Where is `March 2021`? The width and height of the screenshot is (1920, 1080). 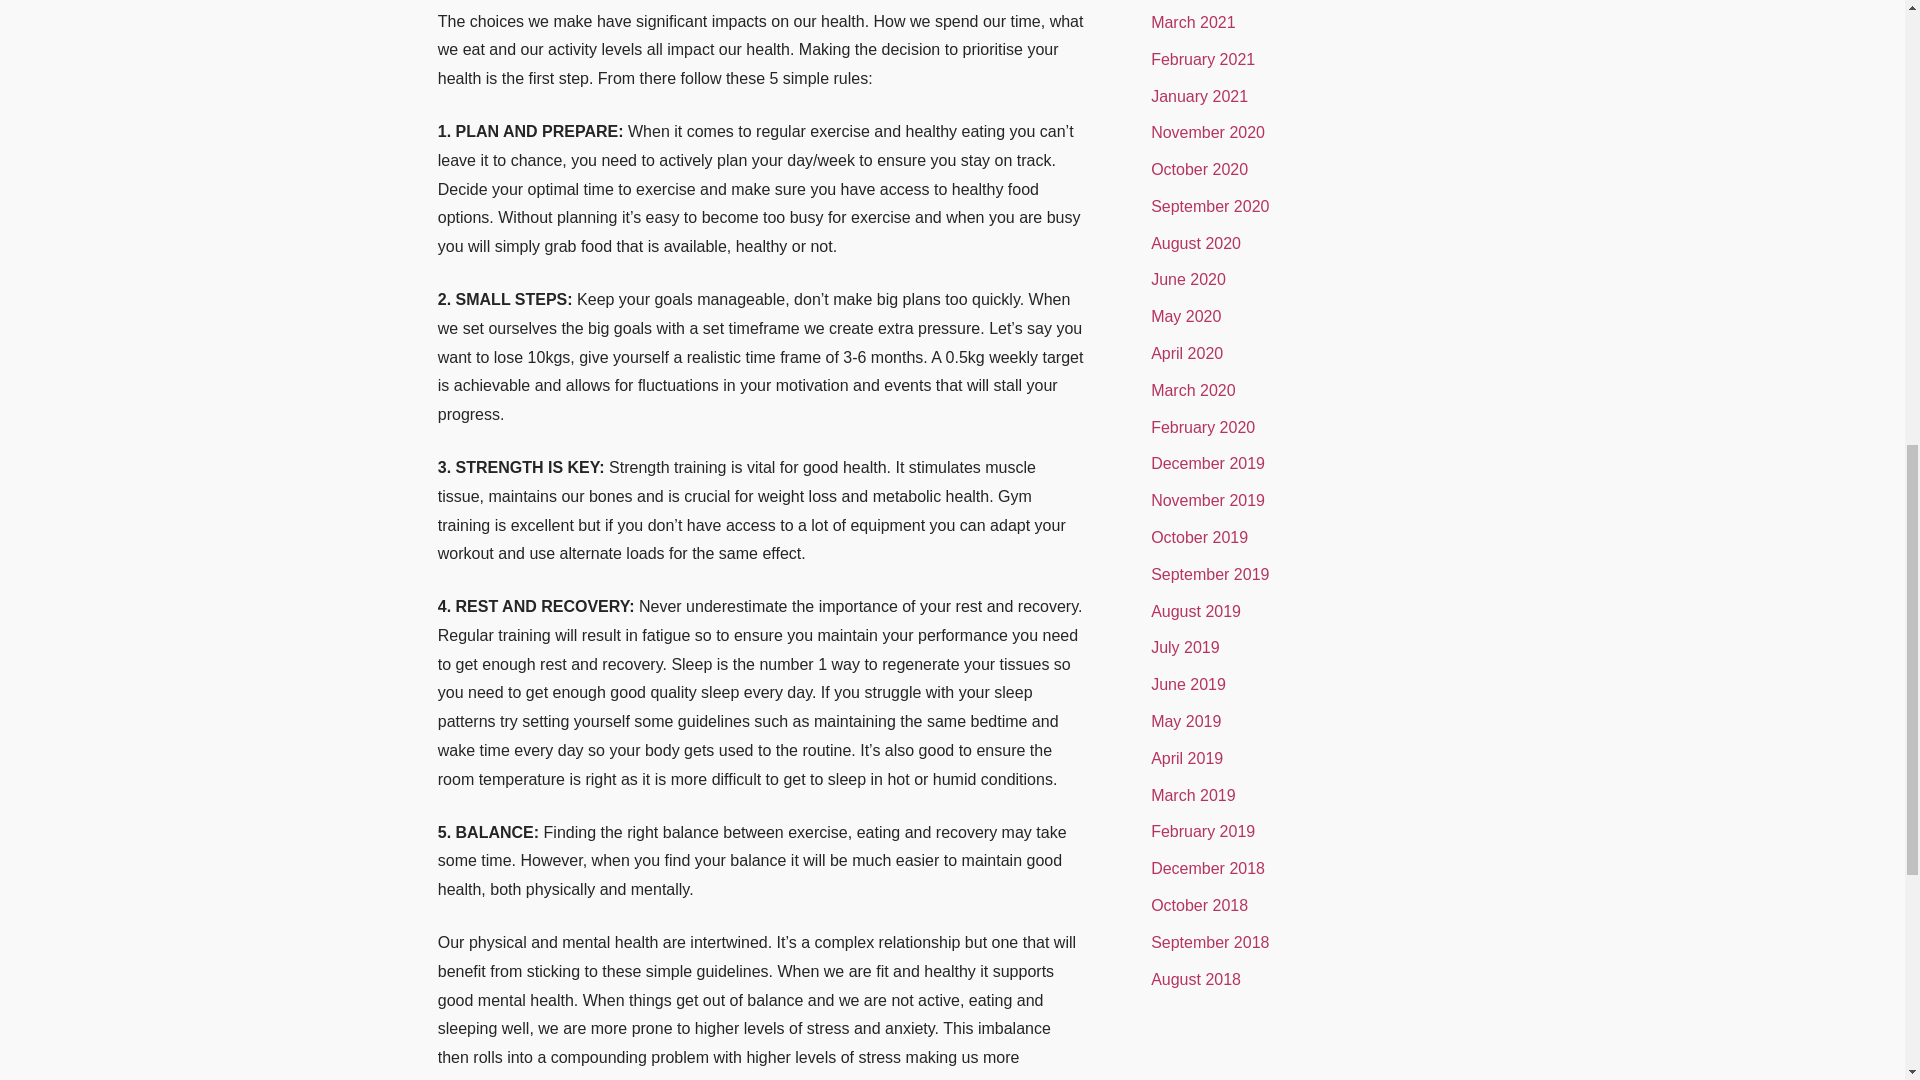
March 2021 is located at coordinates (1193, 22).